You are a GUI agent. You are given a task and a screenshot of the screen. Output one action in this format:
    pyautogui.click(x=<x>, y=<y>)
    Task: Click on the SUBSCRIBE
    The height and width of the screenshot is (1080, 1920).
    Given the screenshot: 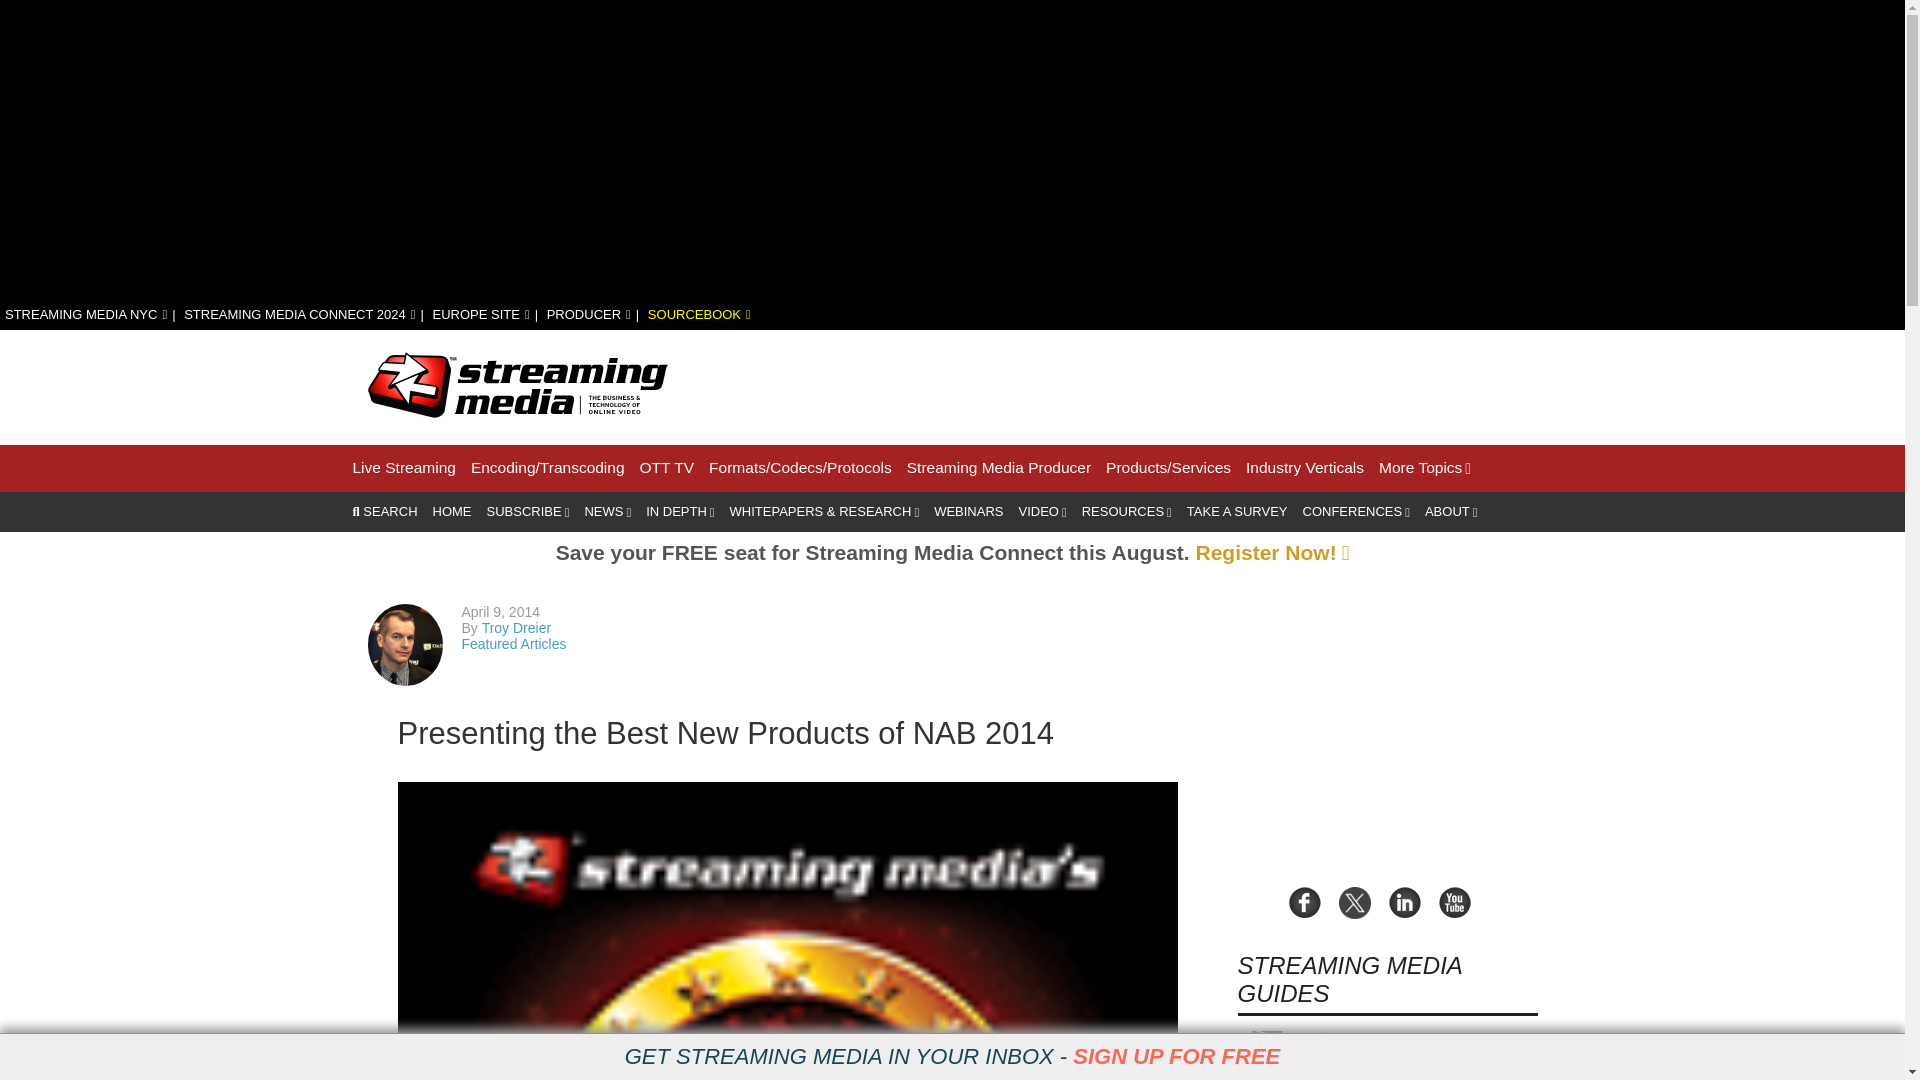 What is the action you would take?
    pyautogui.click(x=528, y=512)
    